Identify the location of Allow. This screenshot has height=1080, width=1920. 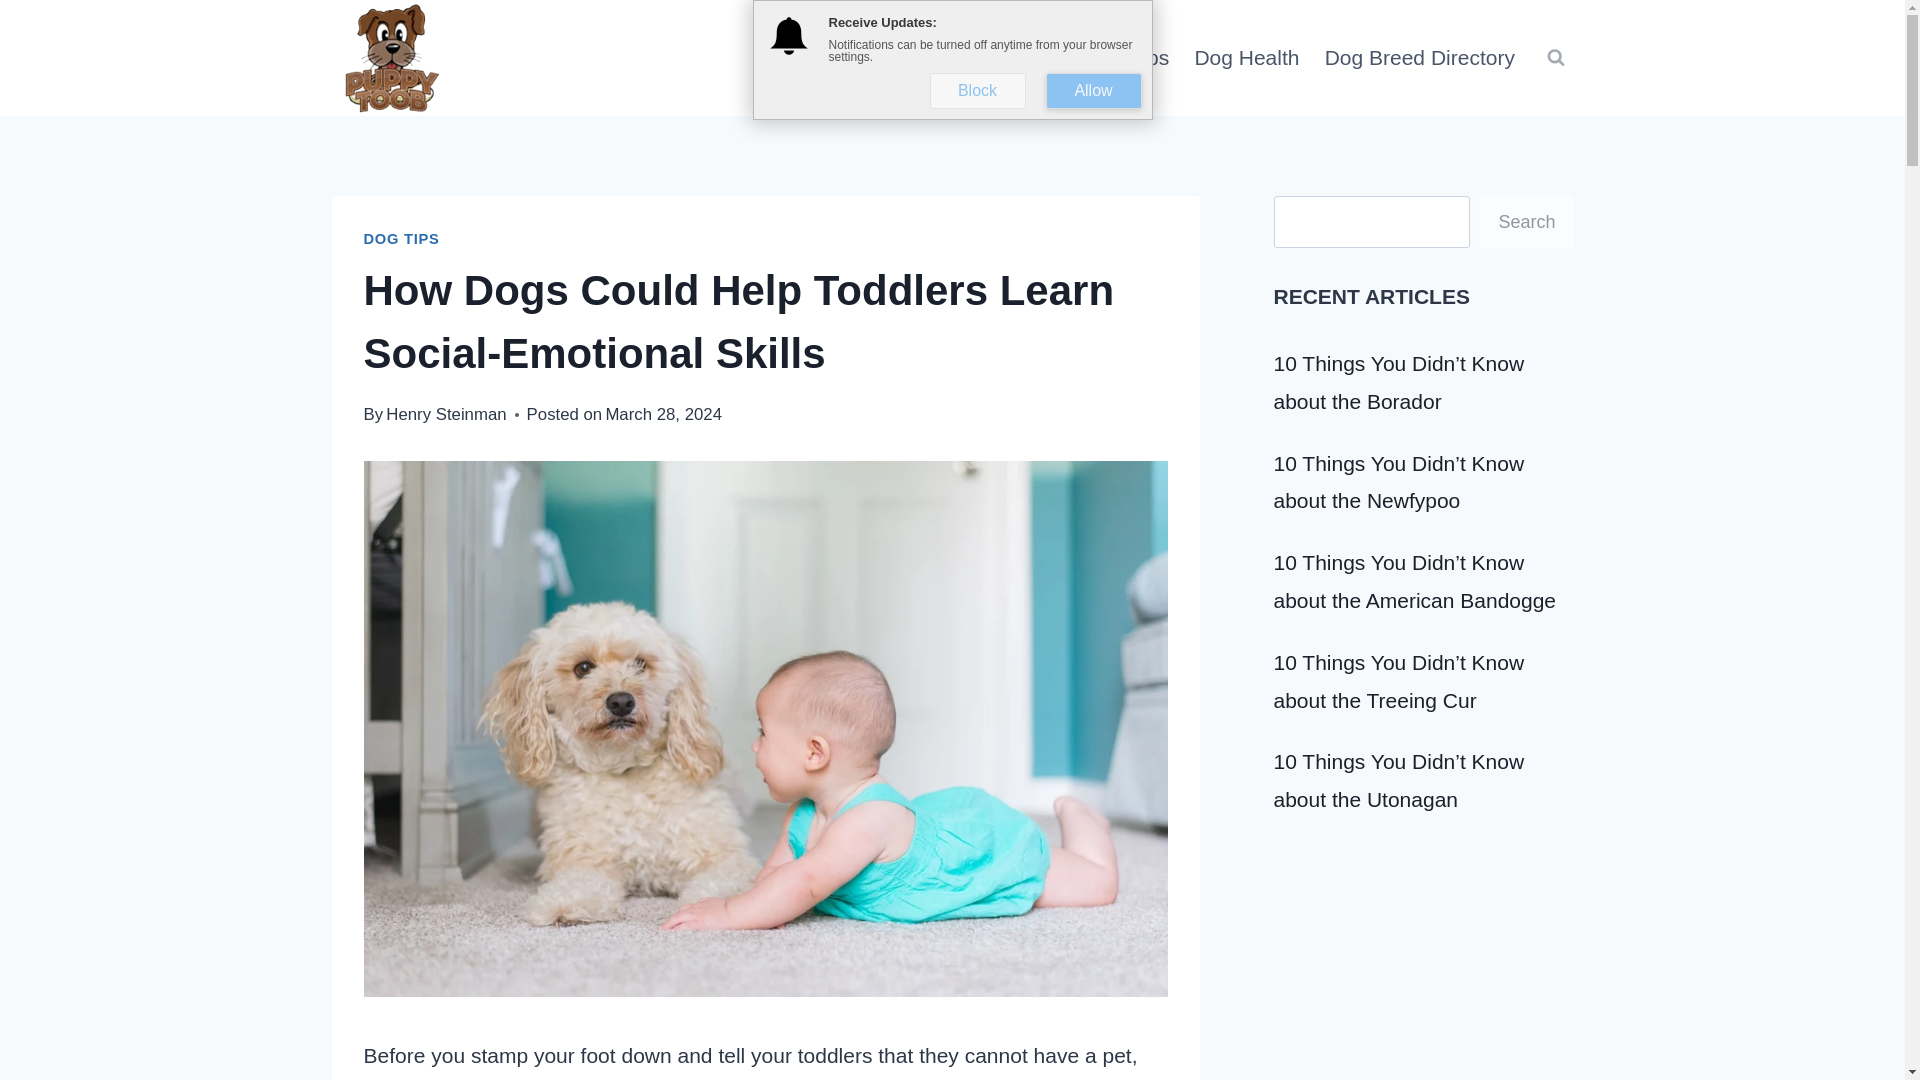
(1094, 91).